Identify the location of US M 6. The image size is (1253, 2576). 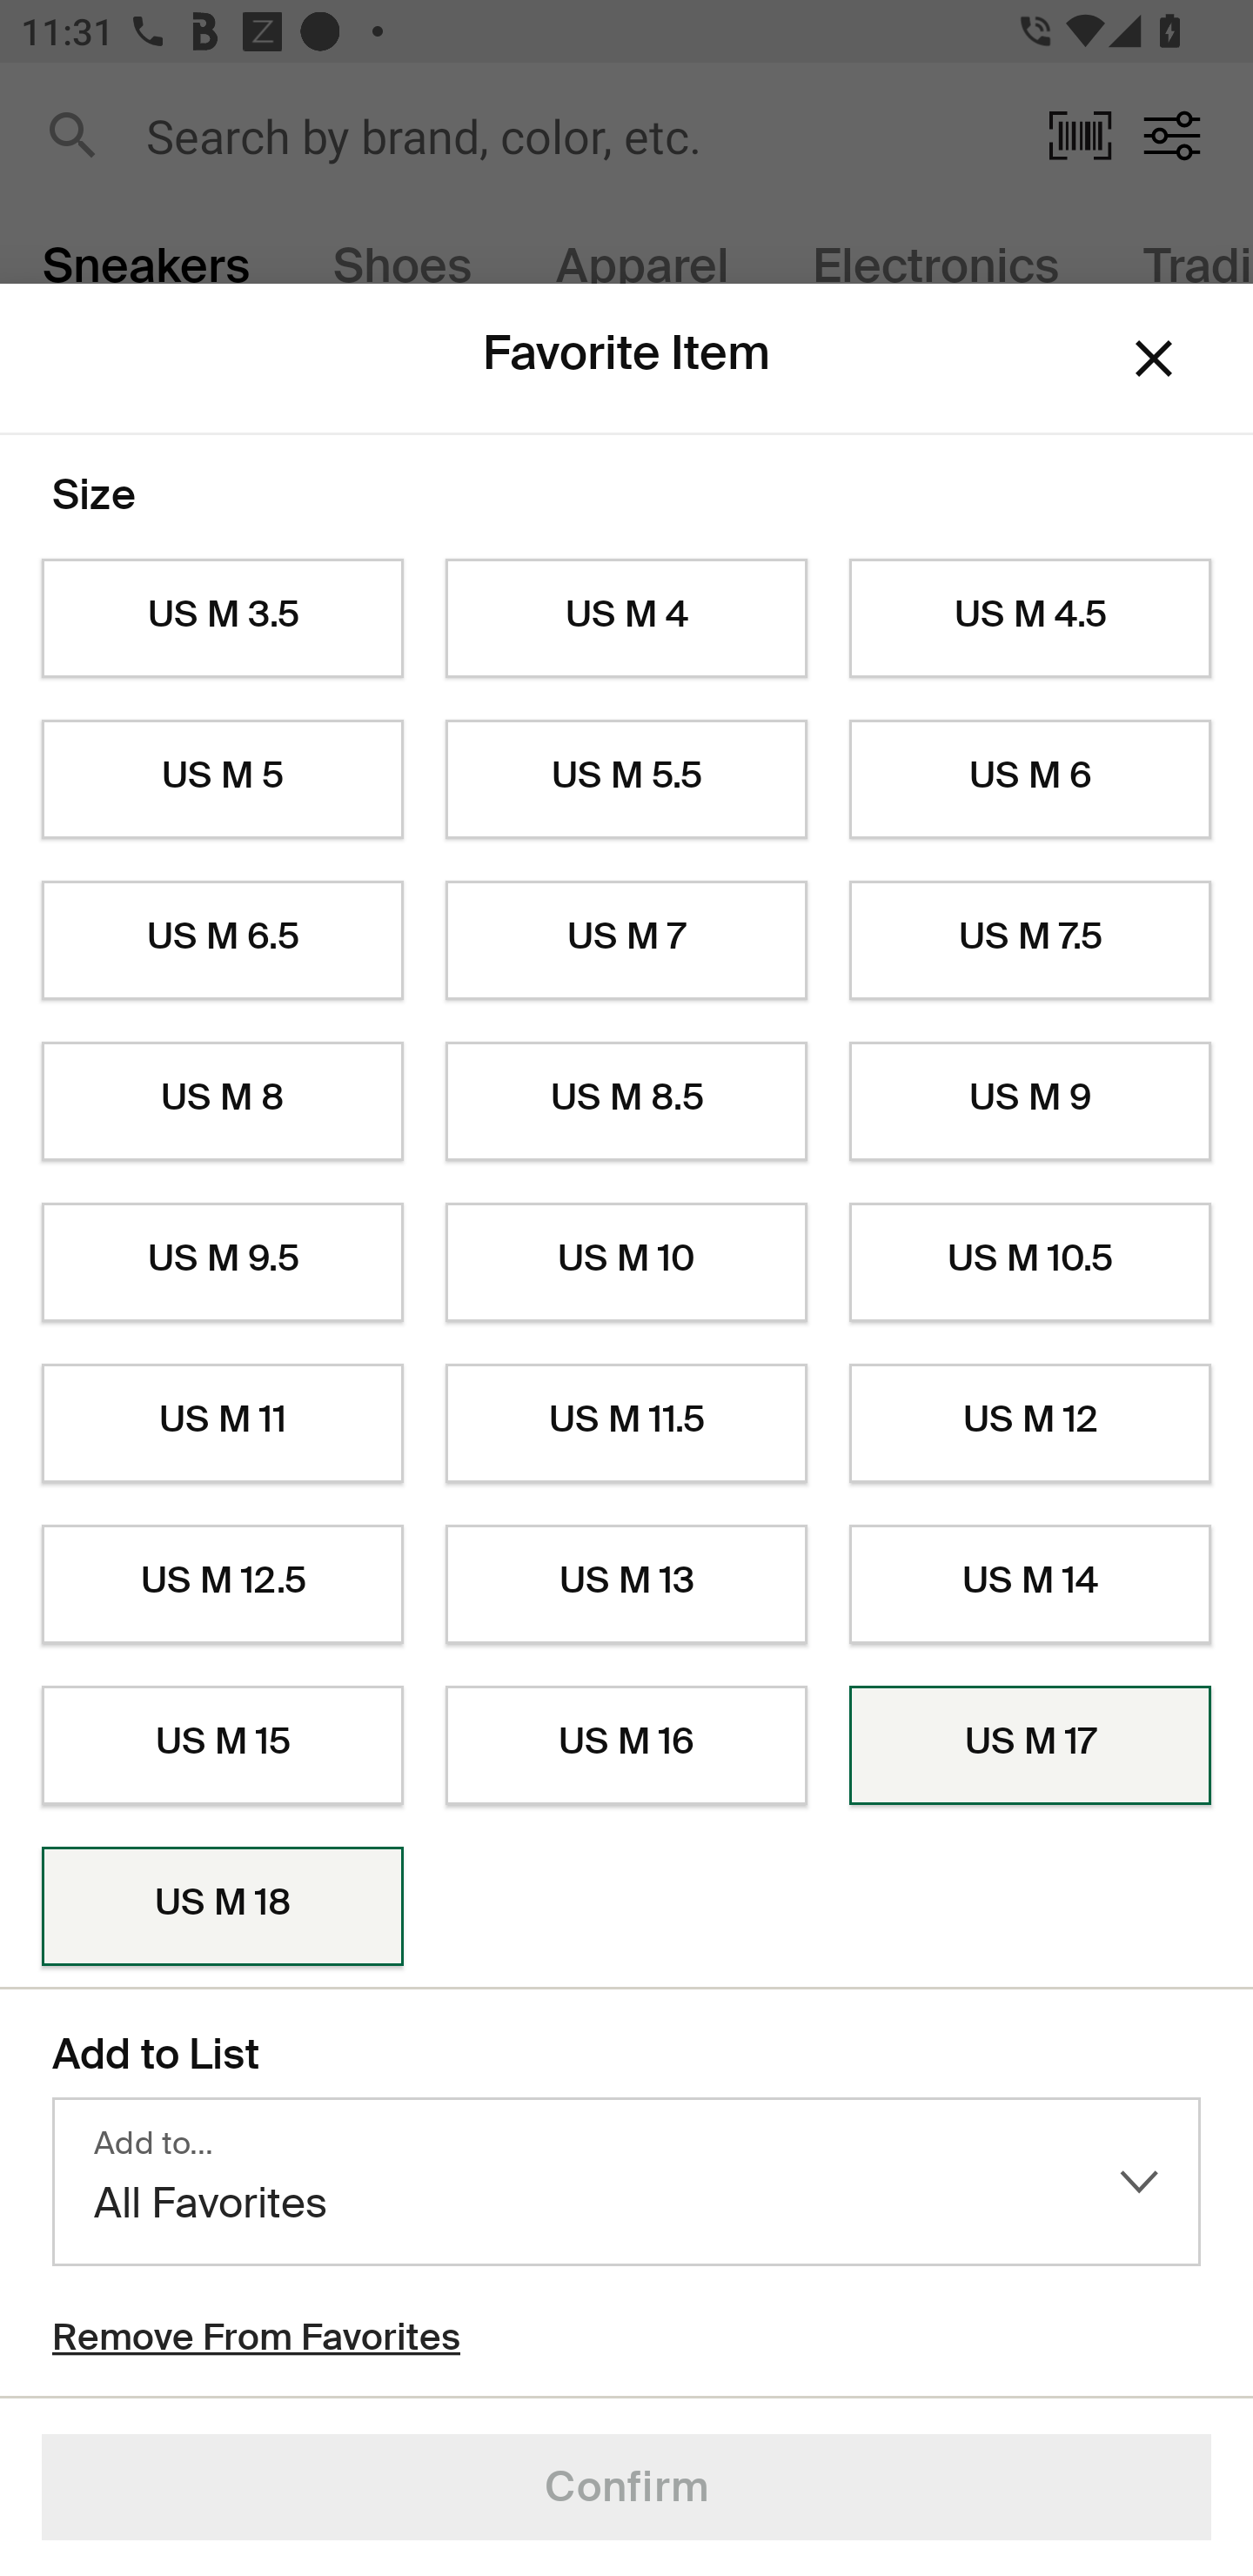
(1030, 778).